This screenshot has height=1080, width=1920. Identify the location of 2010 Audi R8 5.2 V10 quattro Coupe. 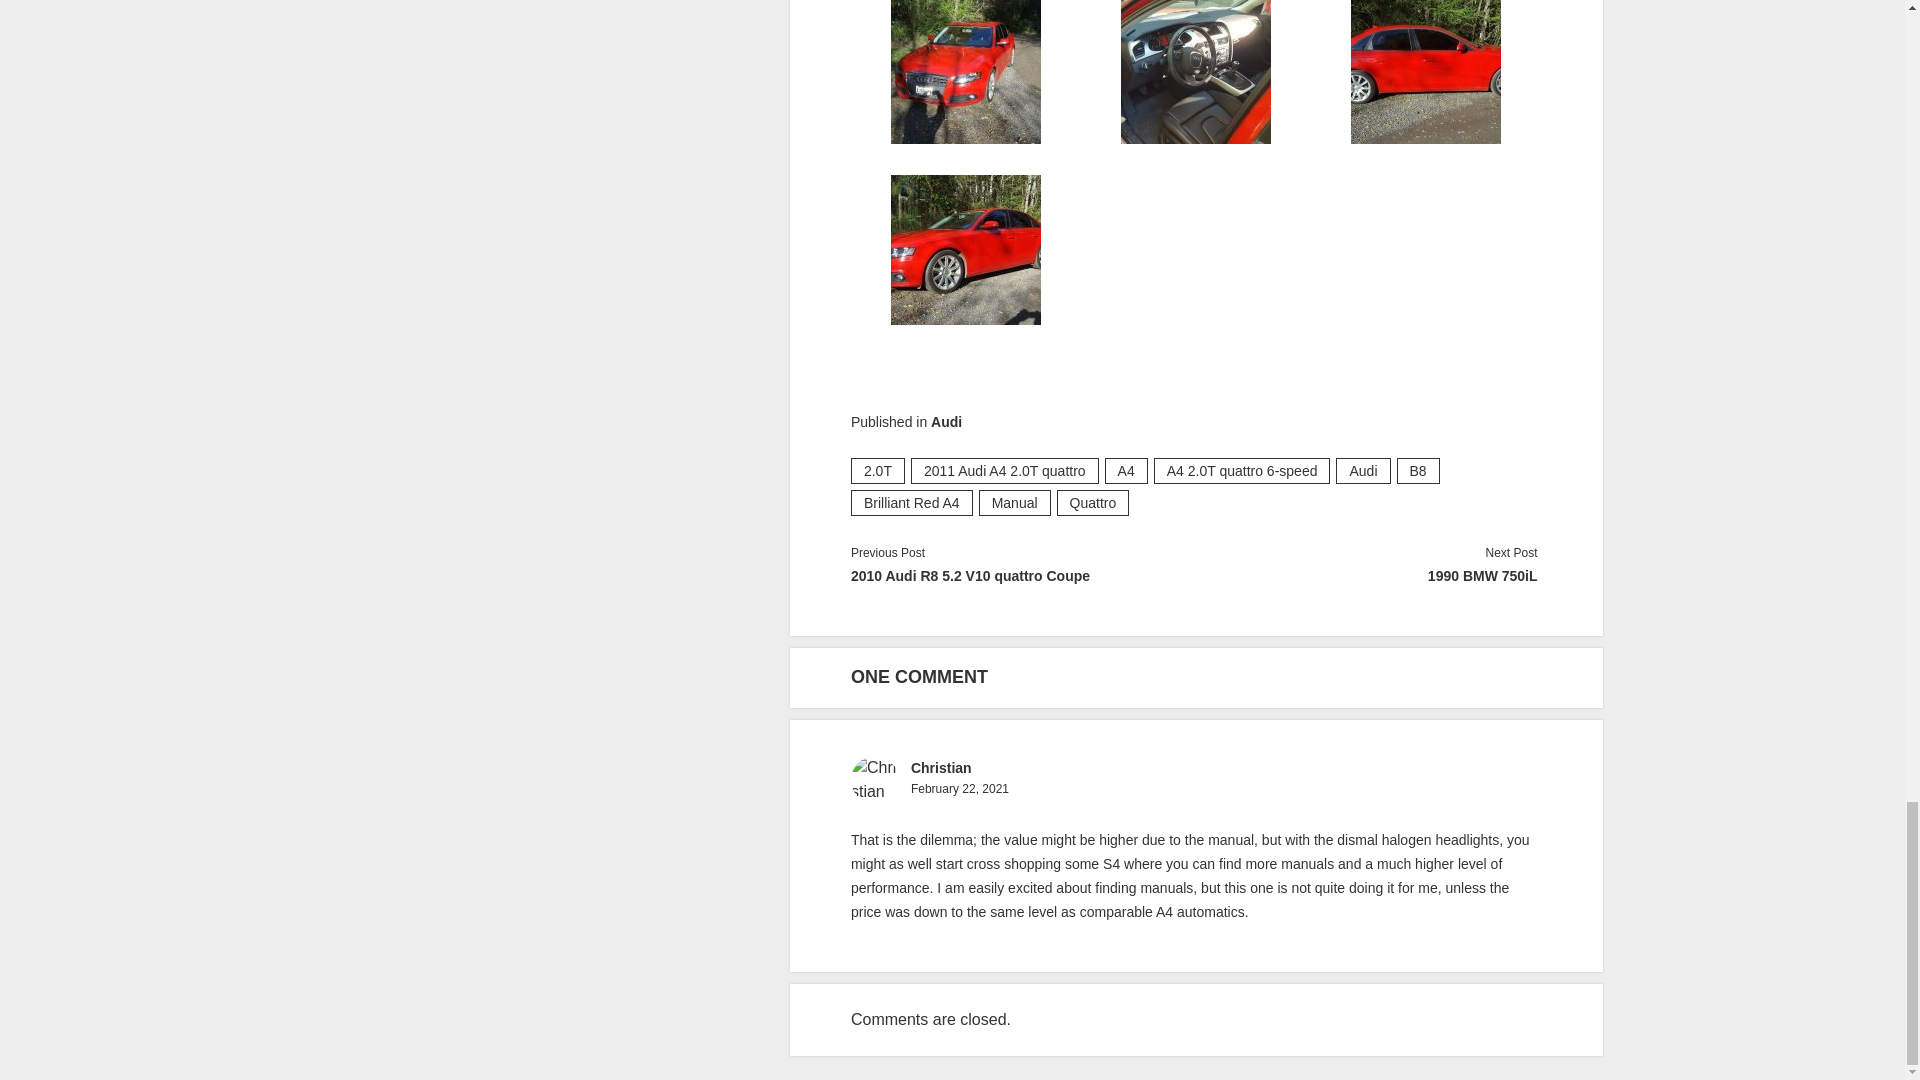
(1023, 575).